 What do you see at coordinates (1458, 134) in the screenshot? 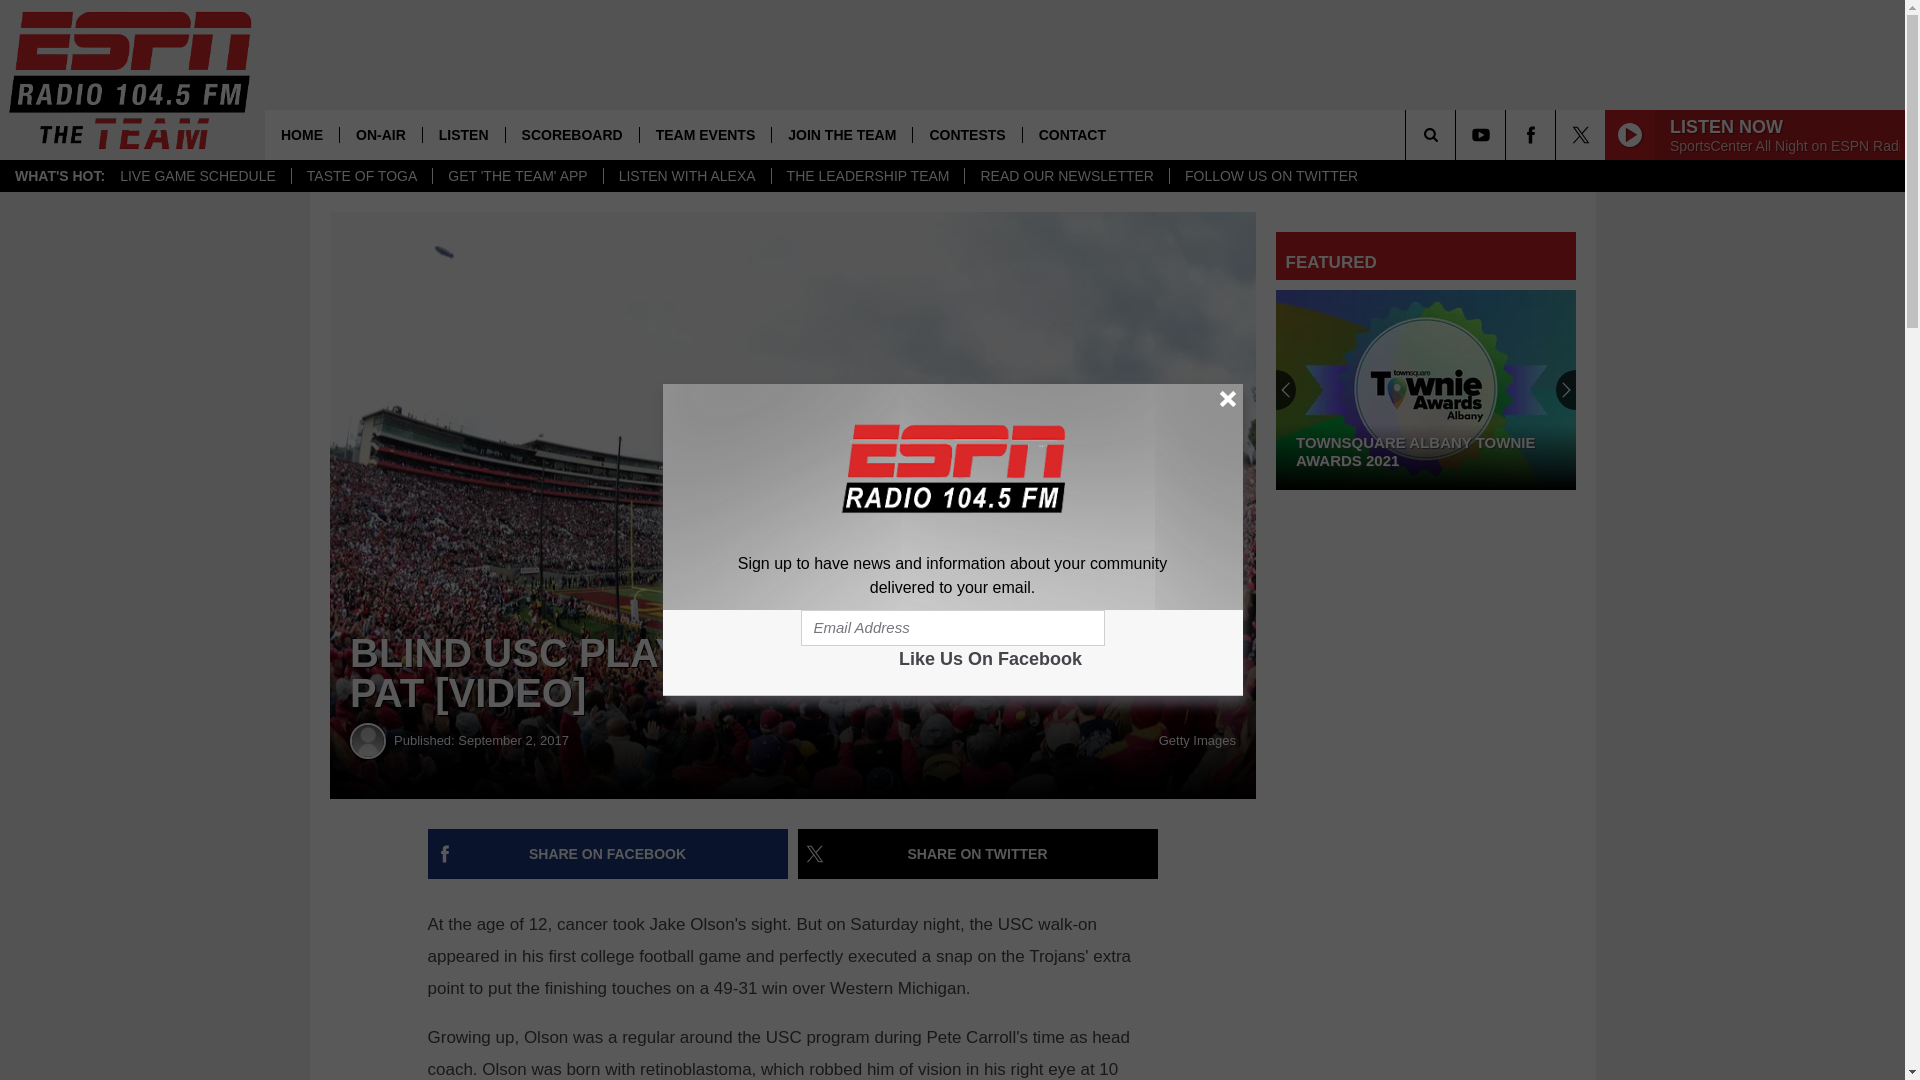
I see `SEARCH` at bounding box center [1458, 134].